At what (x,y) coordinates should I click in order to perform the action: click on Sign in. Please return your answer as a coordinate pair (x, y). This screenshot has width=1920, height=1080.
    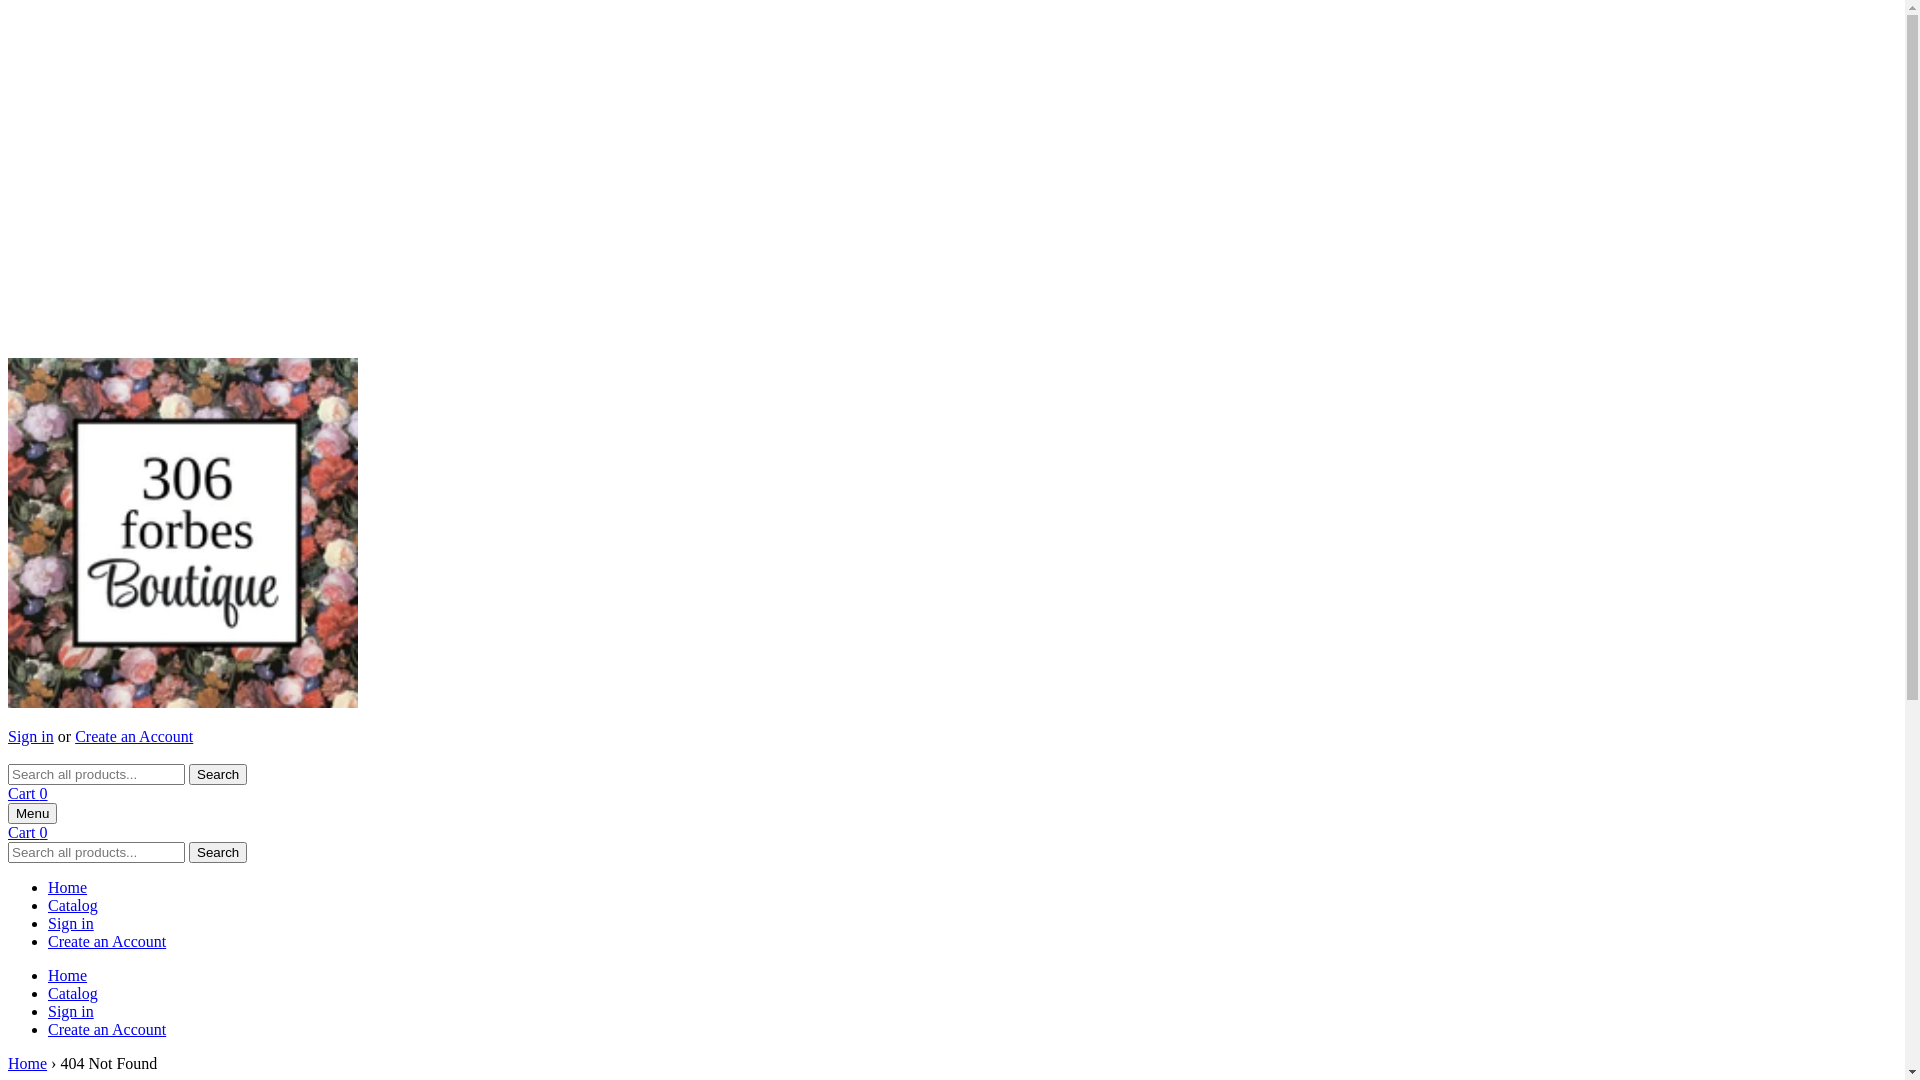
    Looking at the image, I should click on (71, 924).